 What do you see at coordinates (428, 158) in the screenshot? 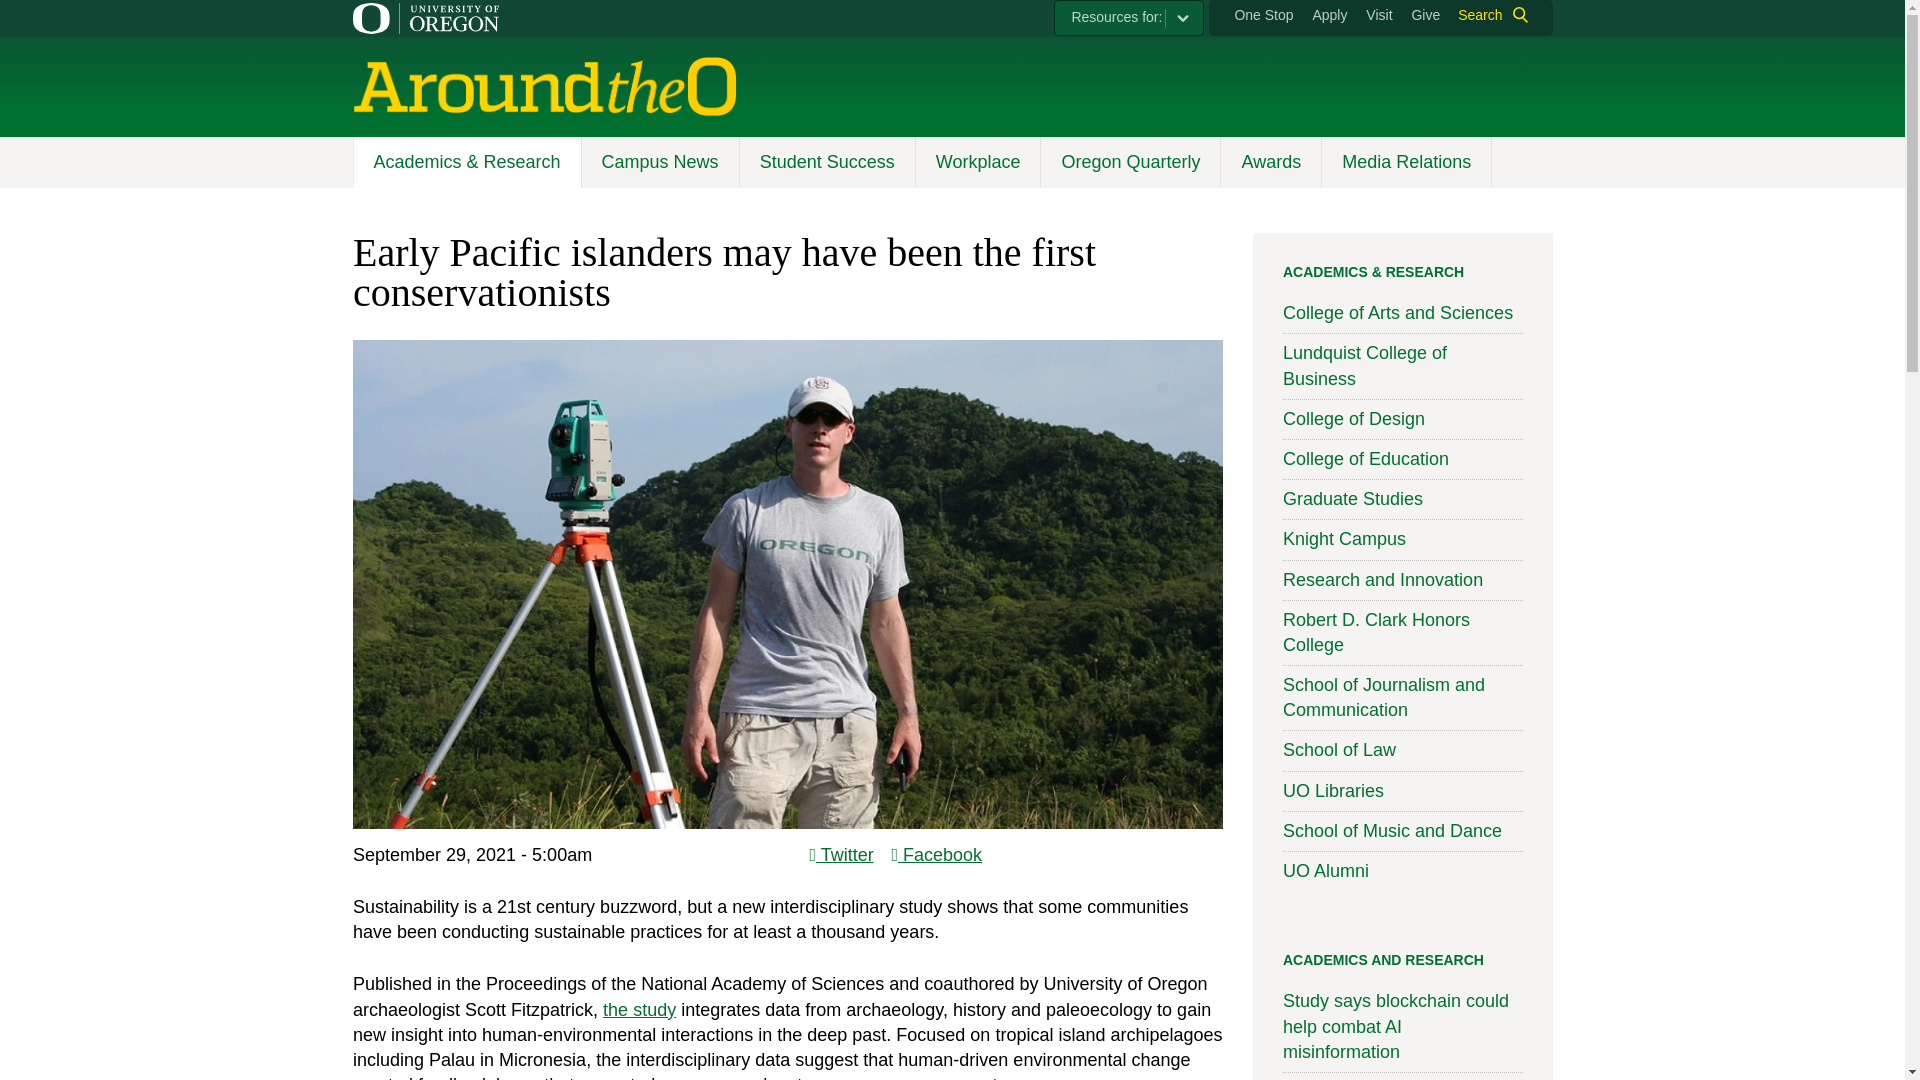
I see `Around the OHome` at bounding box center [428, 158].